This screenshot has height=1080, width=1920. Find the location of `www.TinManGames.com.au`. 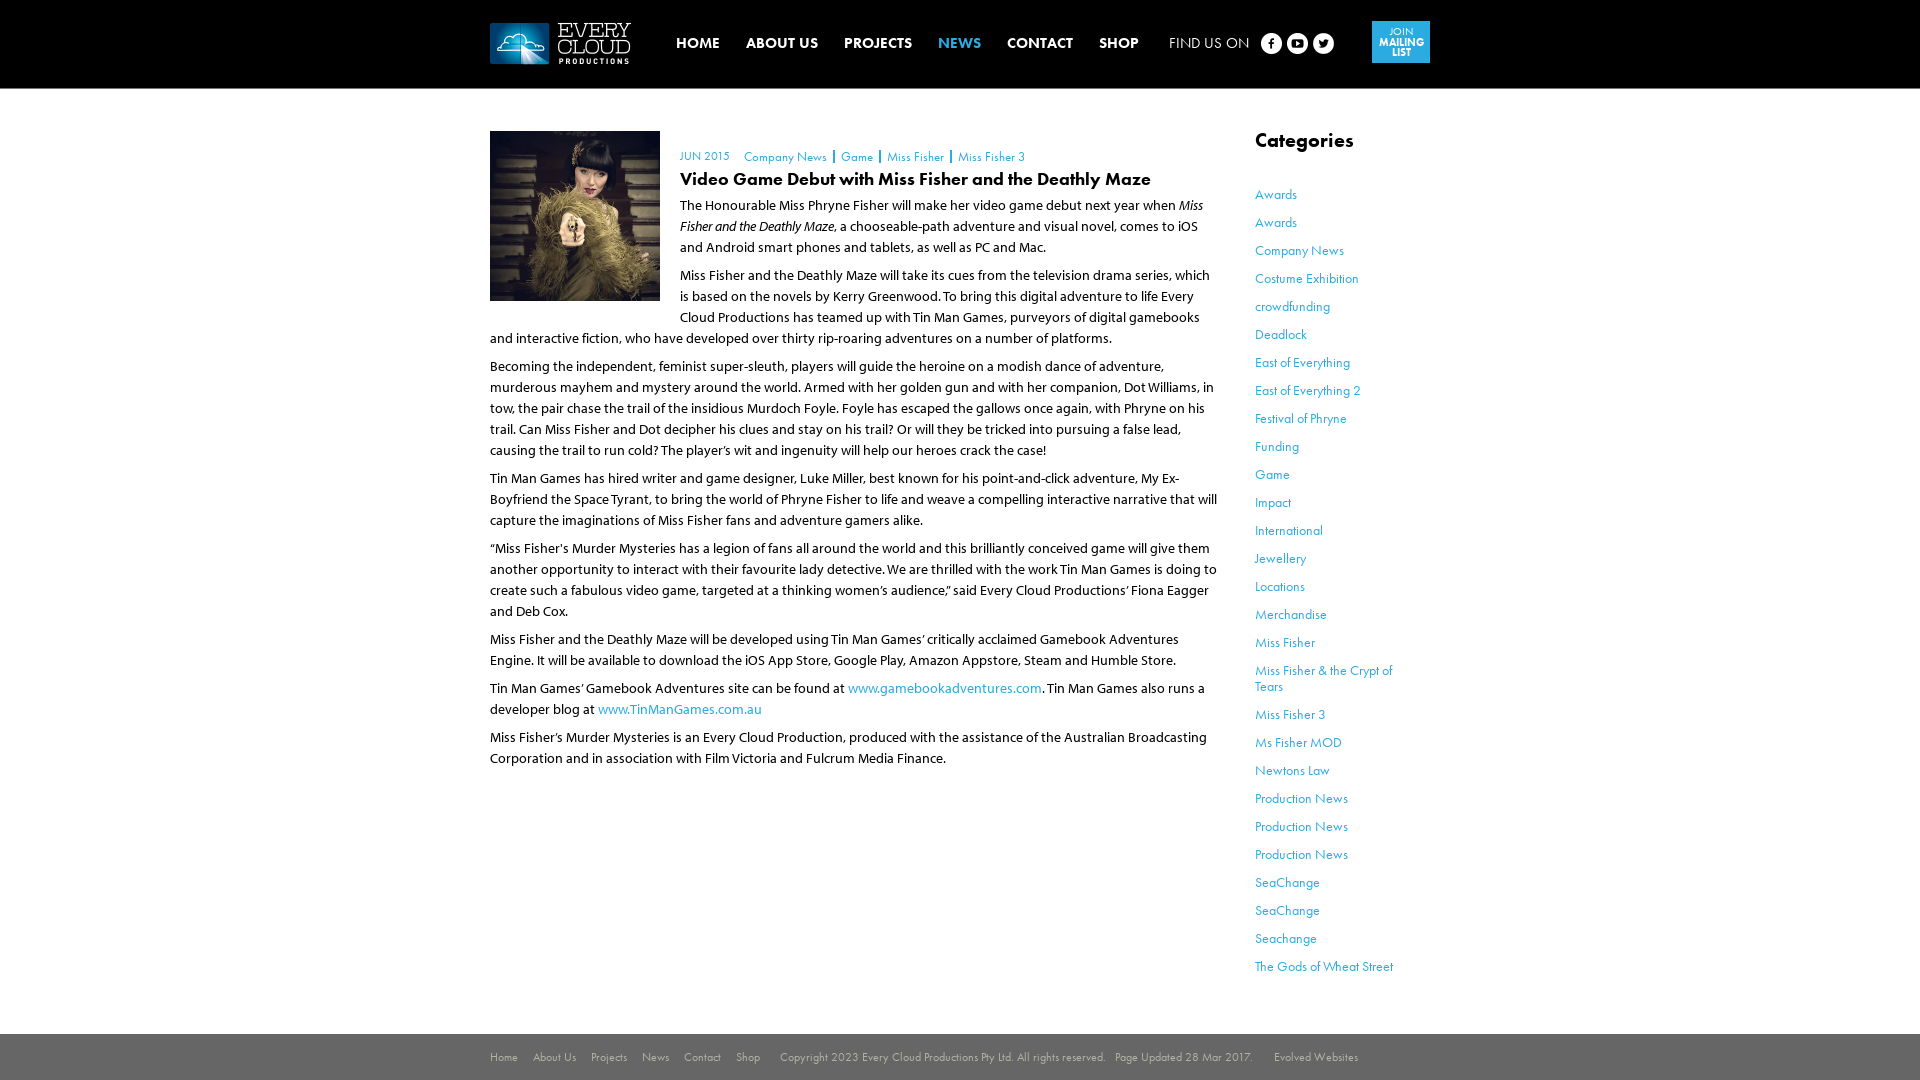

www.TinManGames.com.au is located at coordinates (680, 709).